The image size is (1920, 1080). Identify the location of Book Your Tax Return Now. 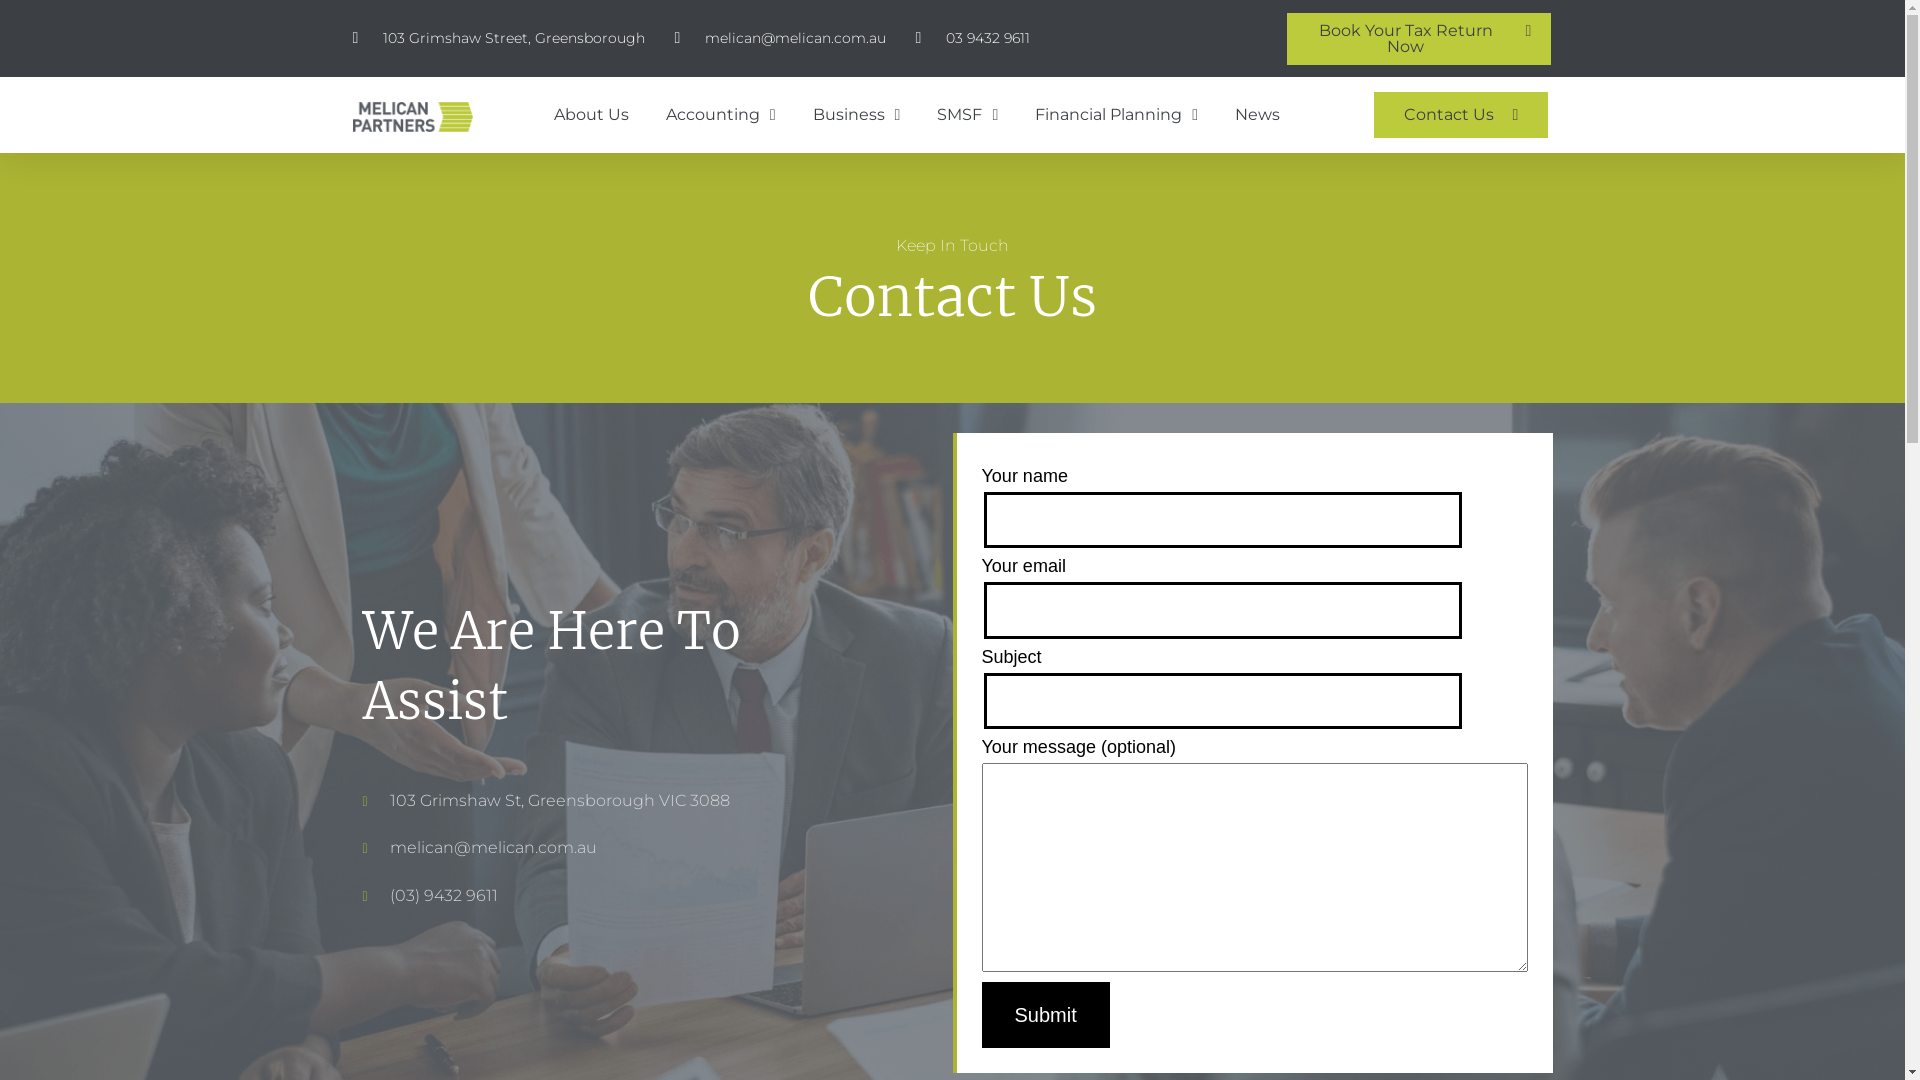
(1419, 39).